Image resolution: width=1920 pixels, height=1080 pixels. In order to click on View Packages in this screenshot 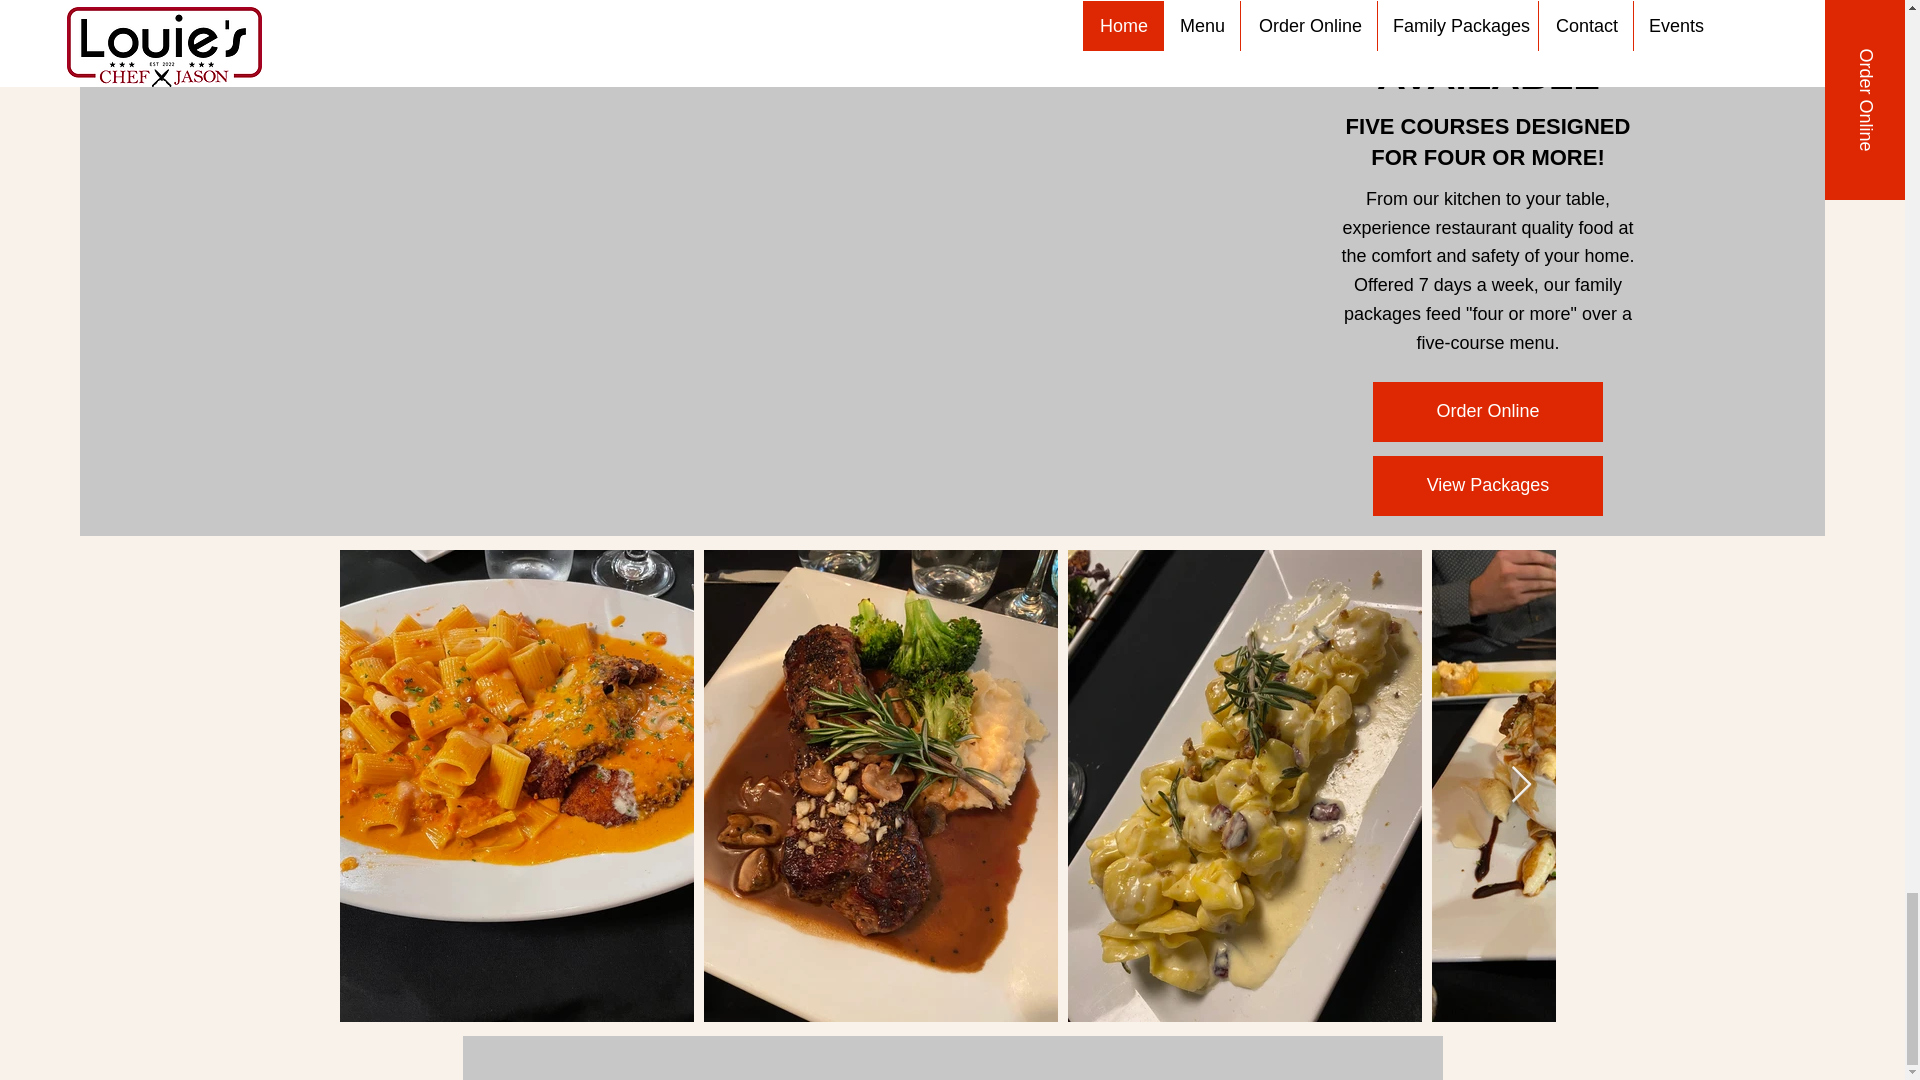, I will do `click(1488, 486)`.